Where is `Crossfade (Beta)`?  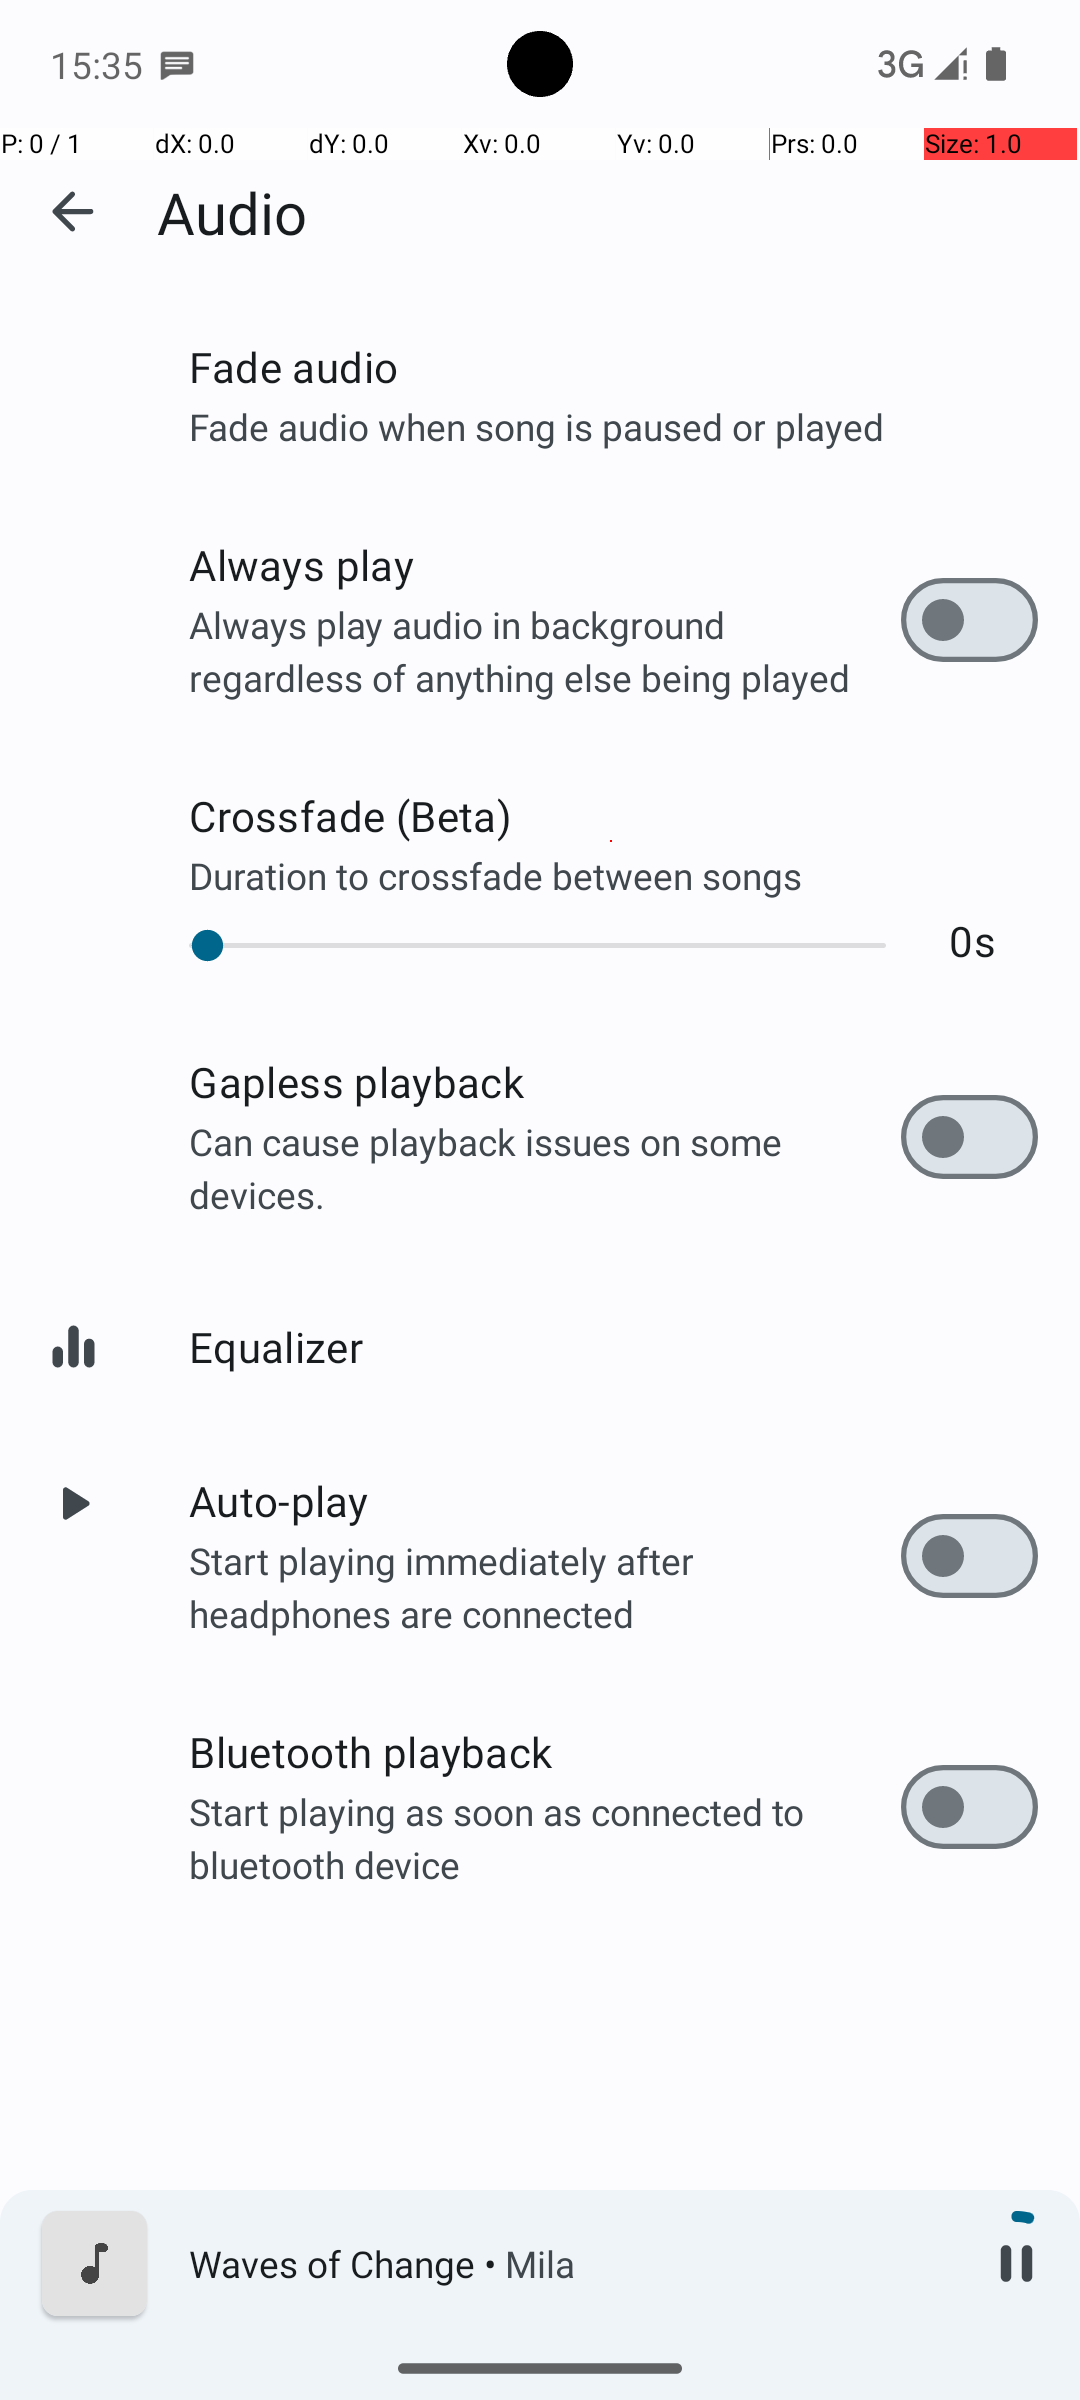 Crossfade (Beta) is located at coordinates (614, 816).